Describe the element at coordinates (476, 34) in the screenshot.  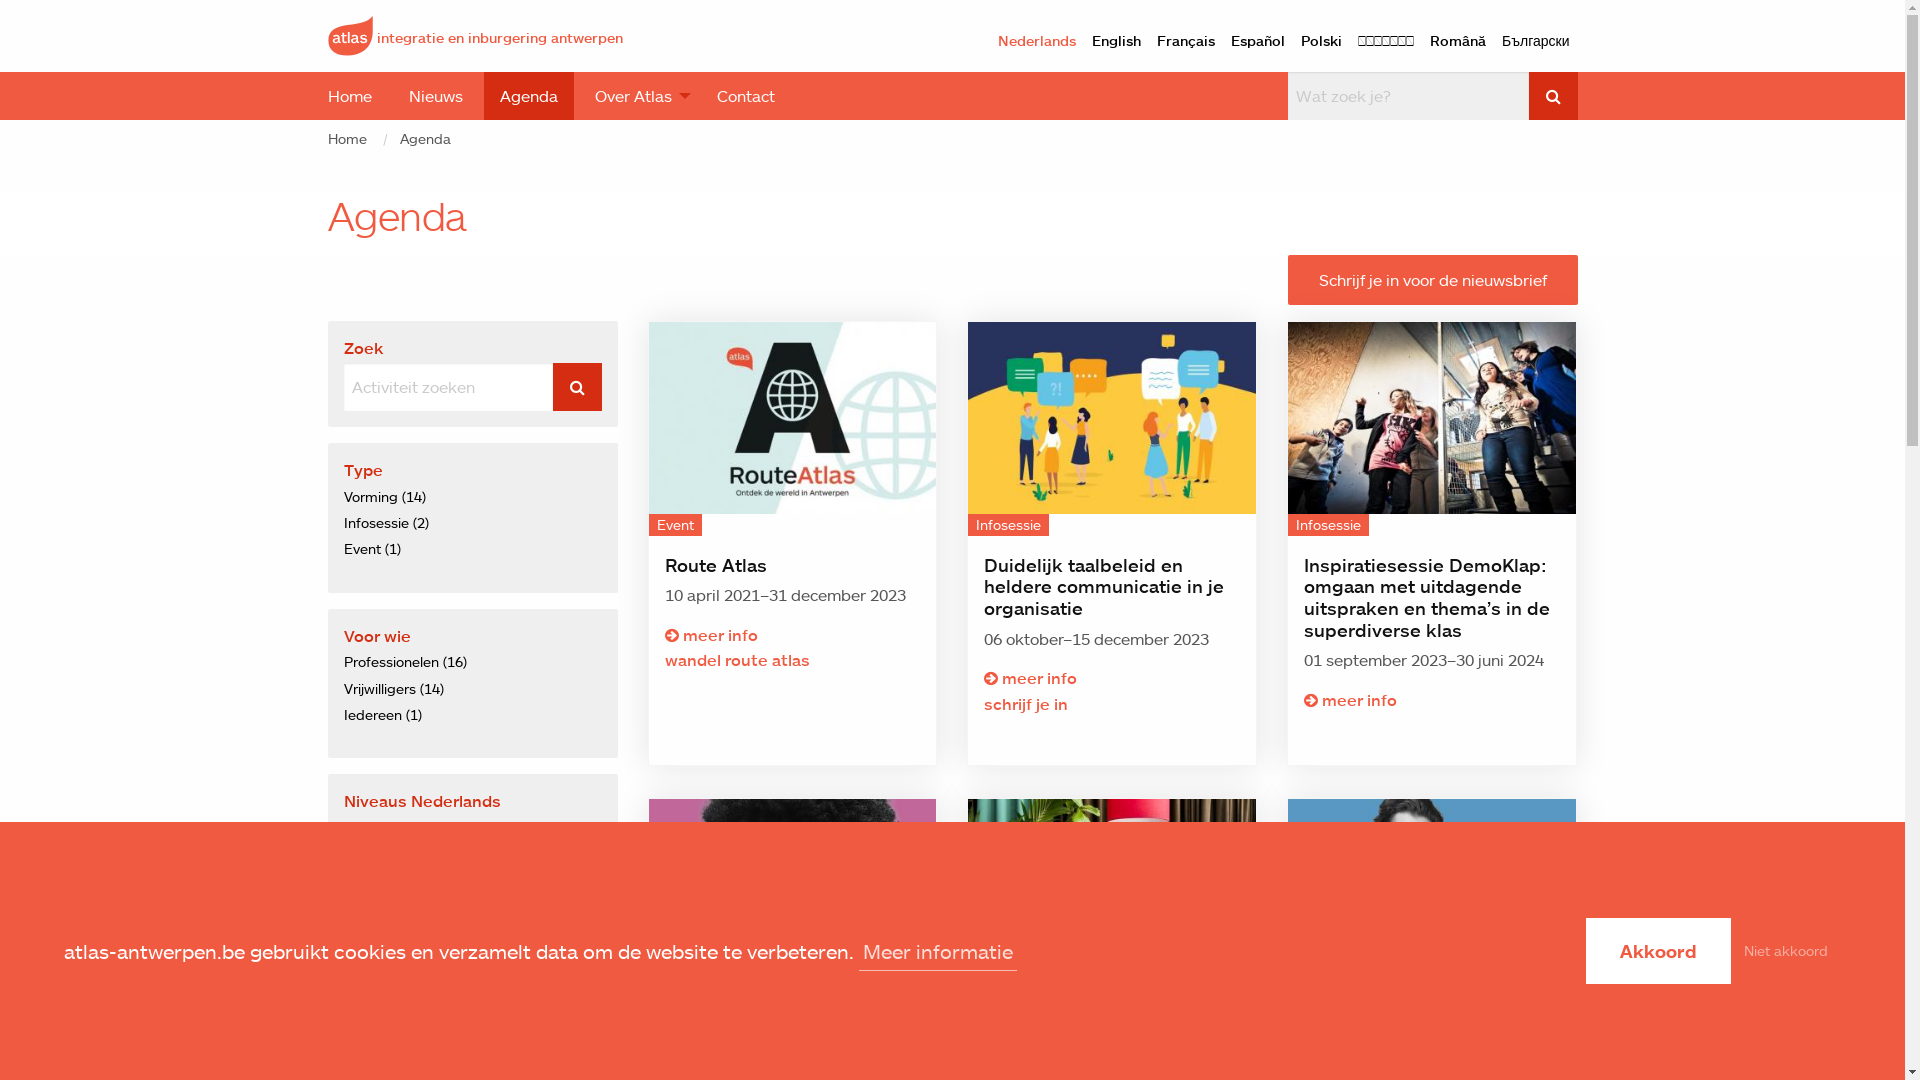
I see `integratie en inburgering antwerpen` at that location.